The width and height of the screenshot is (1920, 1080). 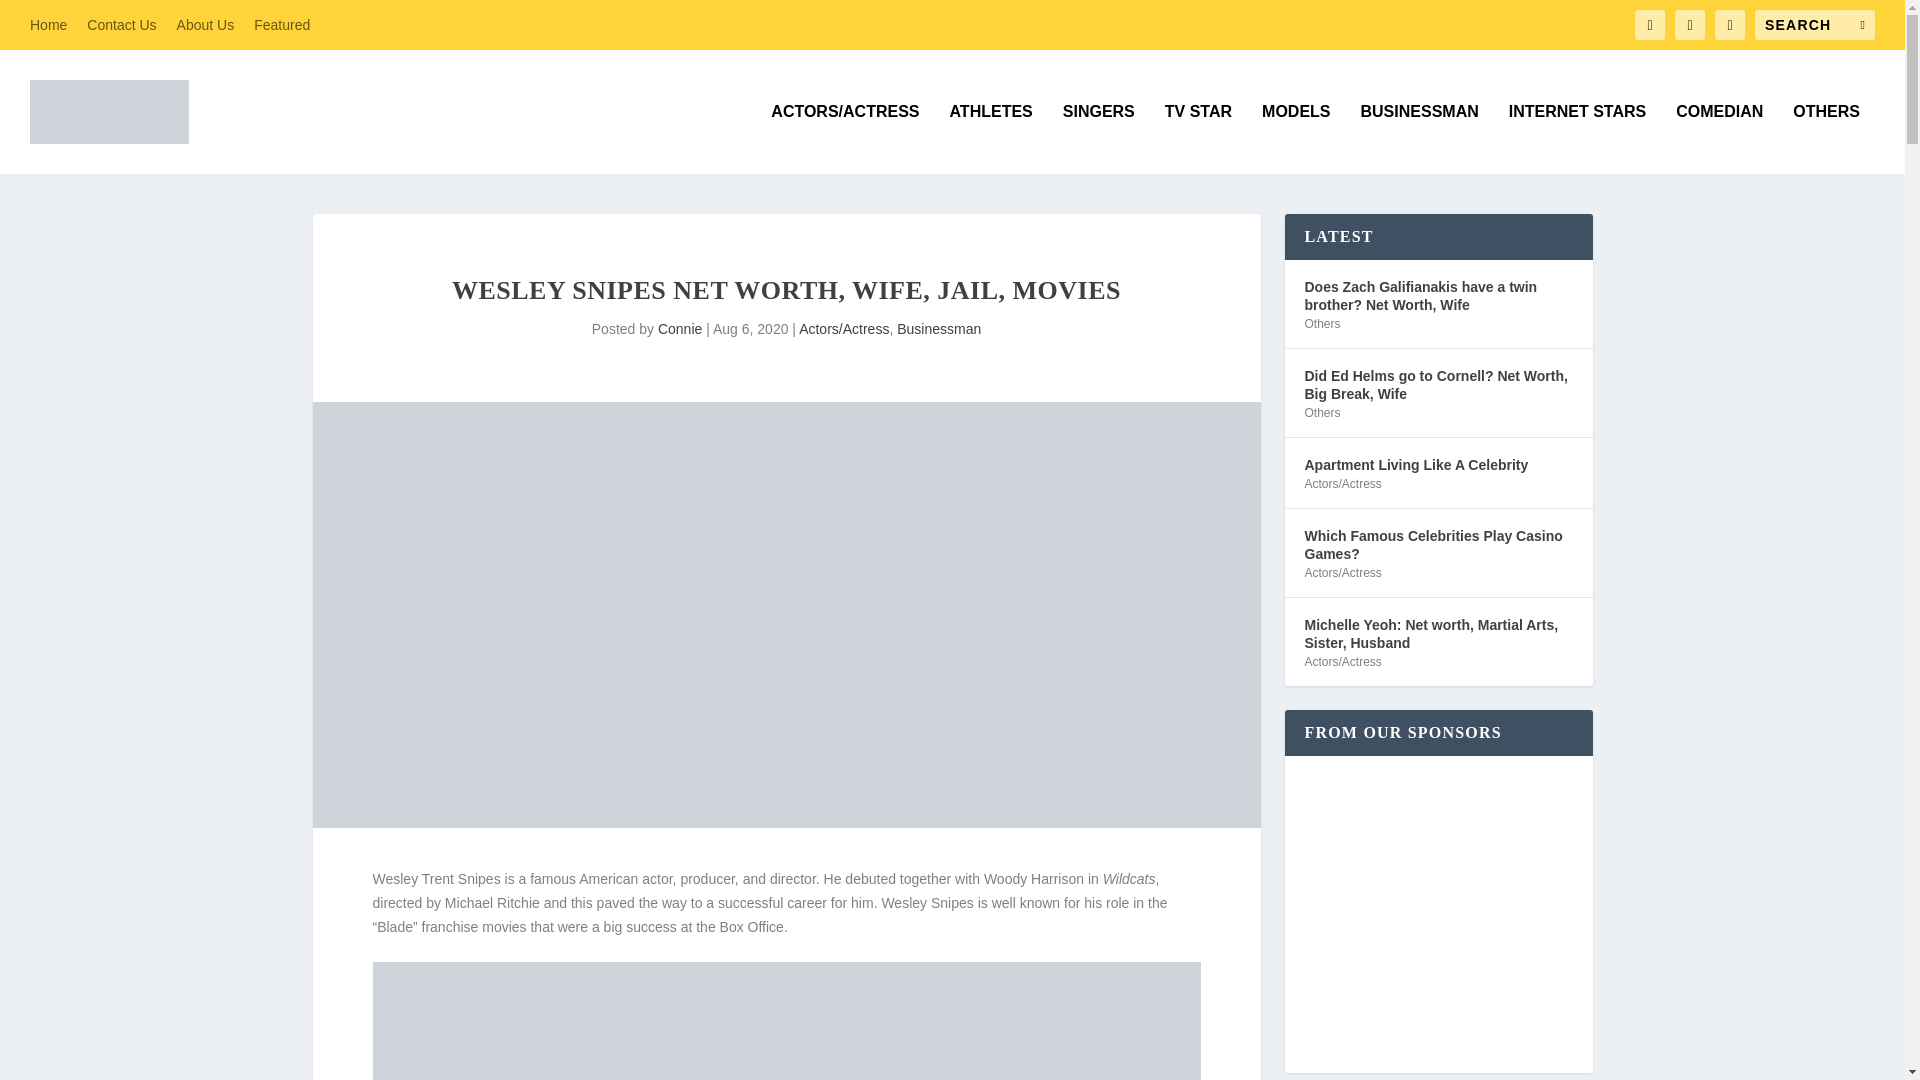 What do you see at coordinates (680, 328) in the screenshot?
I see `Connie` at bounding box center [680, 328].